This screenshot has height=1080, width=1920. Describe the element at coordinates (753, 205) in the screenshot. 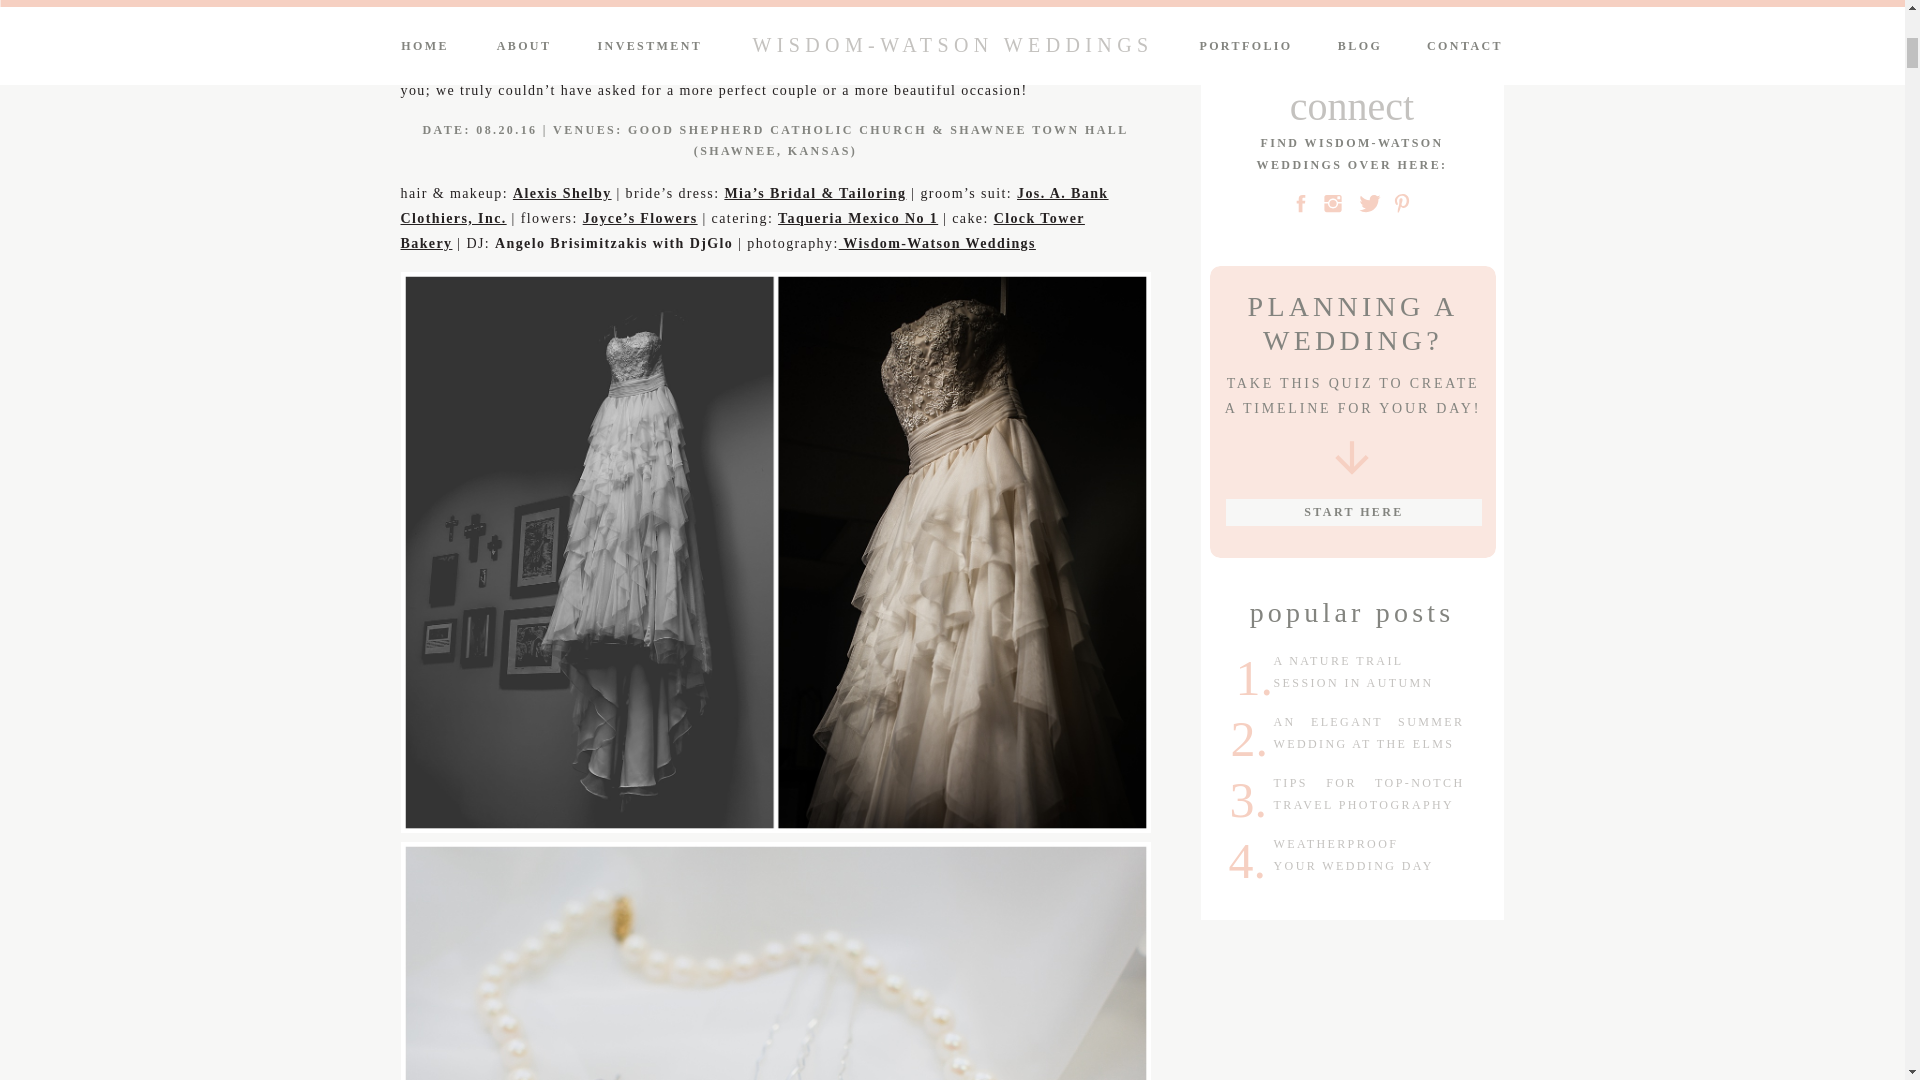

I see `Jos. A. Bank Clothiers, Inc.` at that location.